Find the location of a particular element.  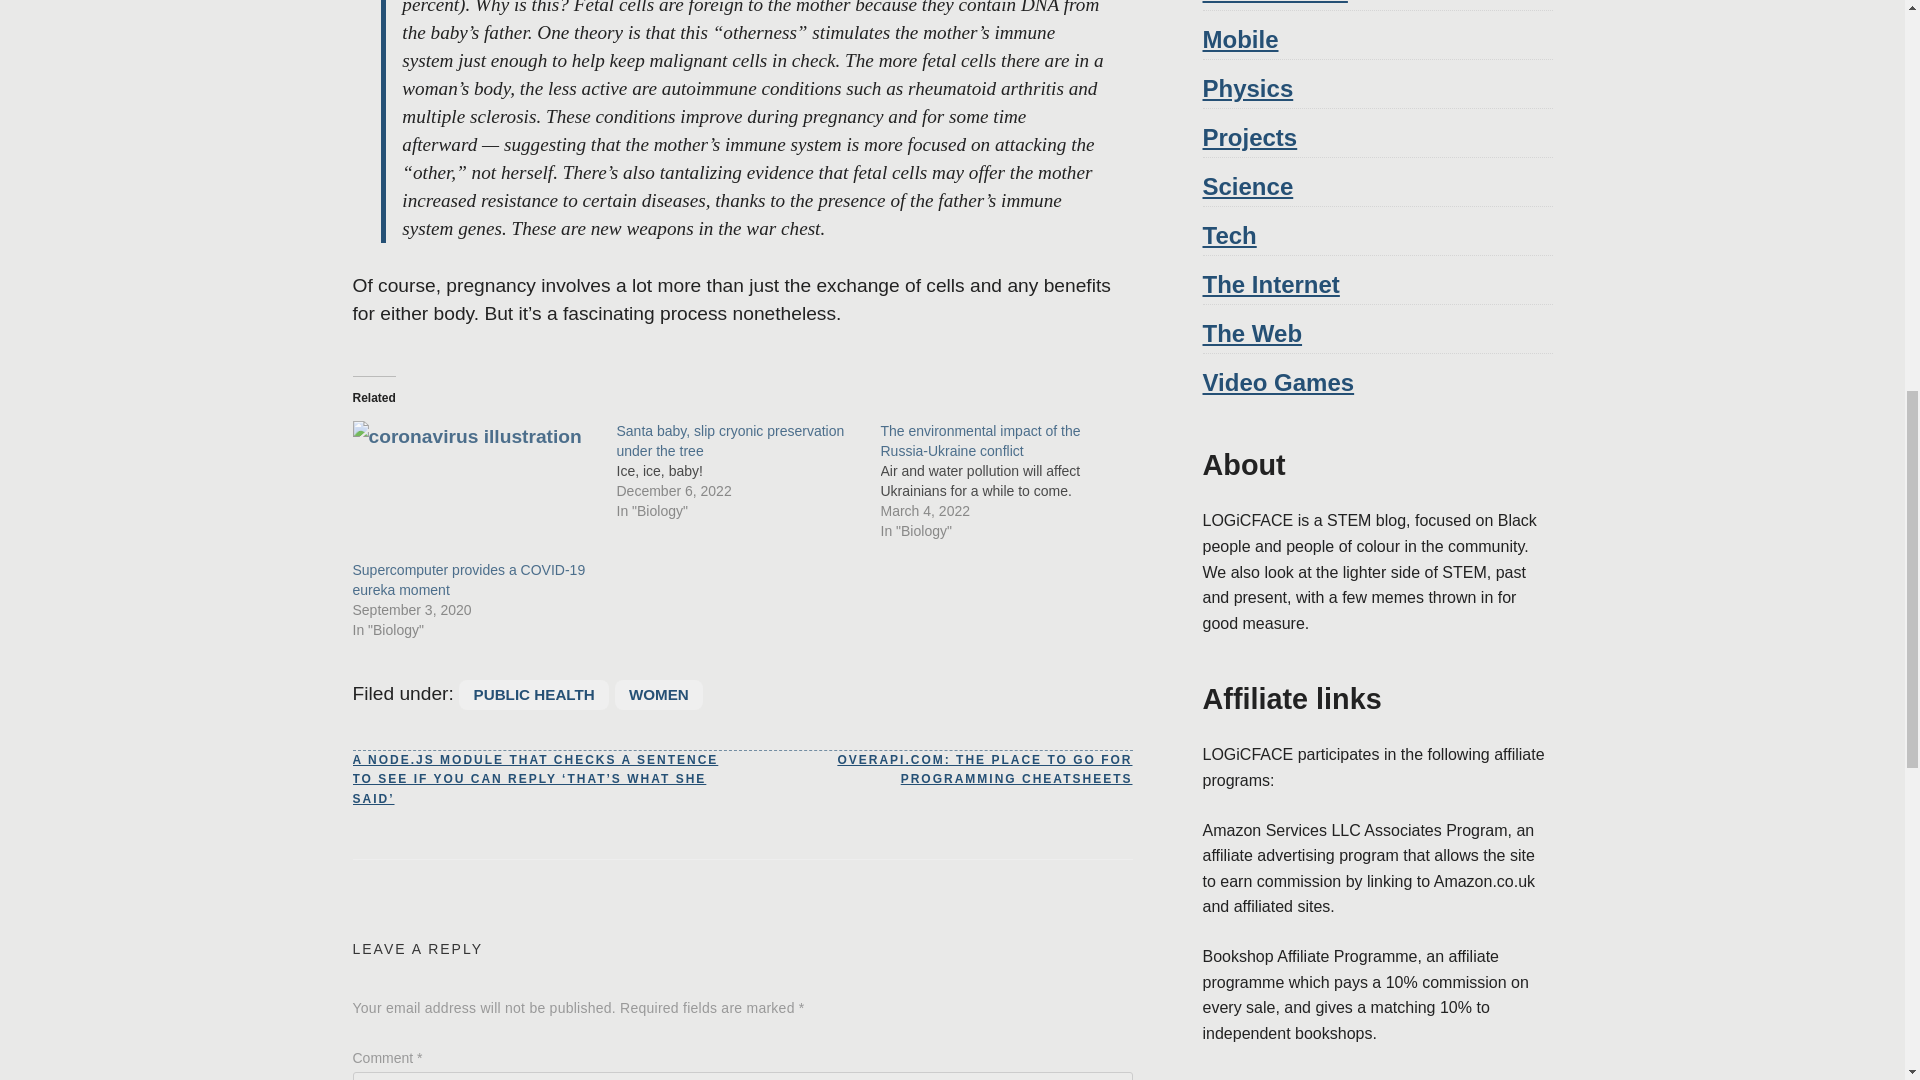

PUBLIC HEALTH is located at coordinates (533, 694).